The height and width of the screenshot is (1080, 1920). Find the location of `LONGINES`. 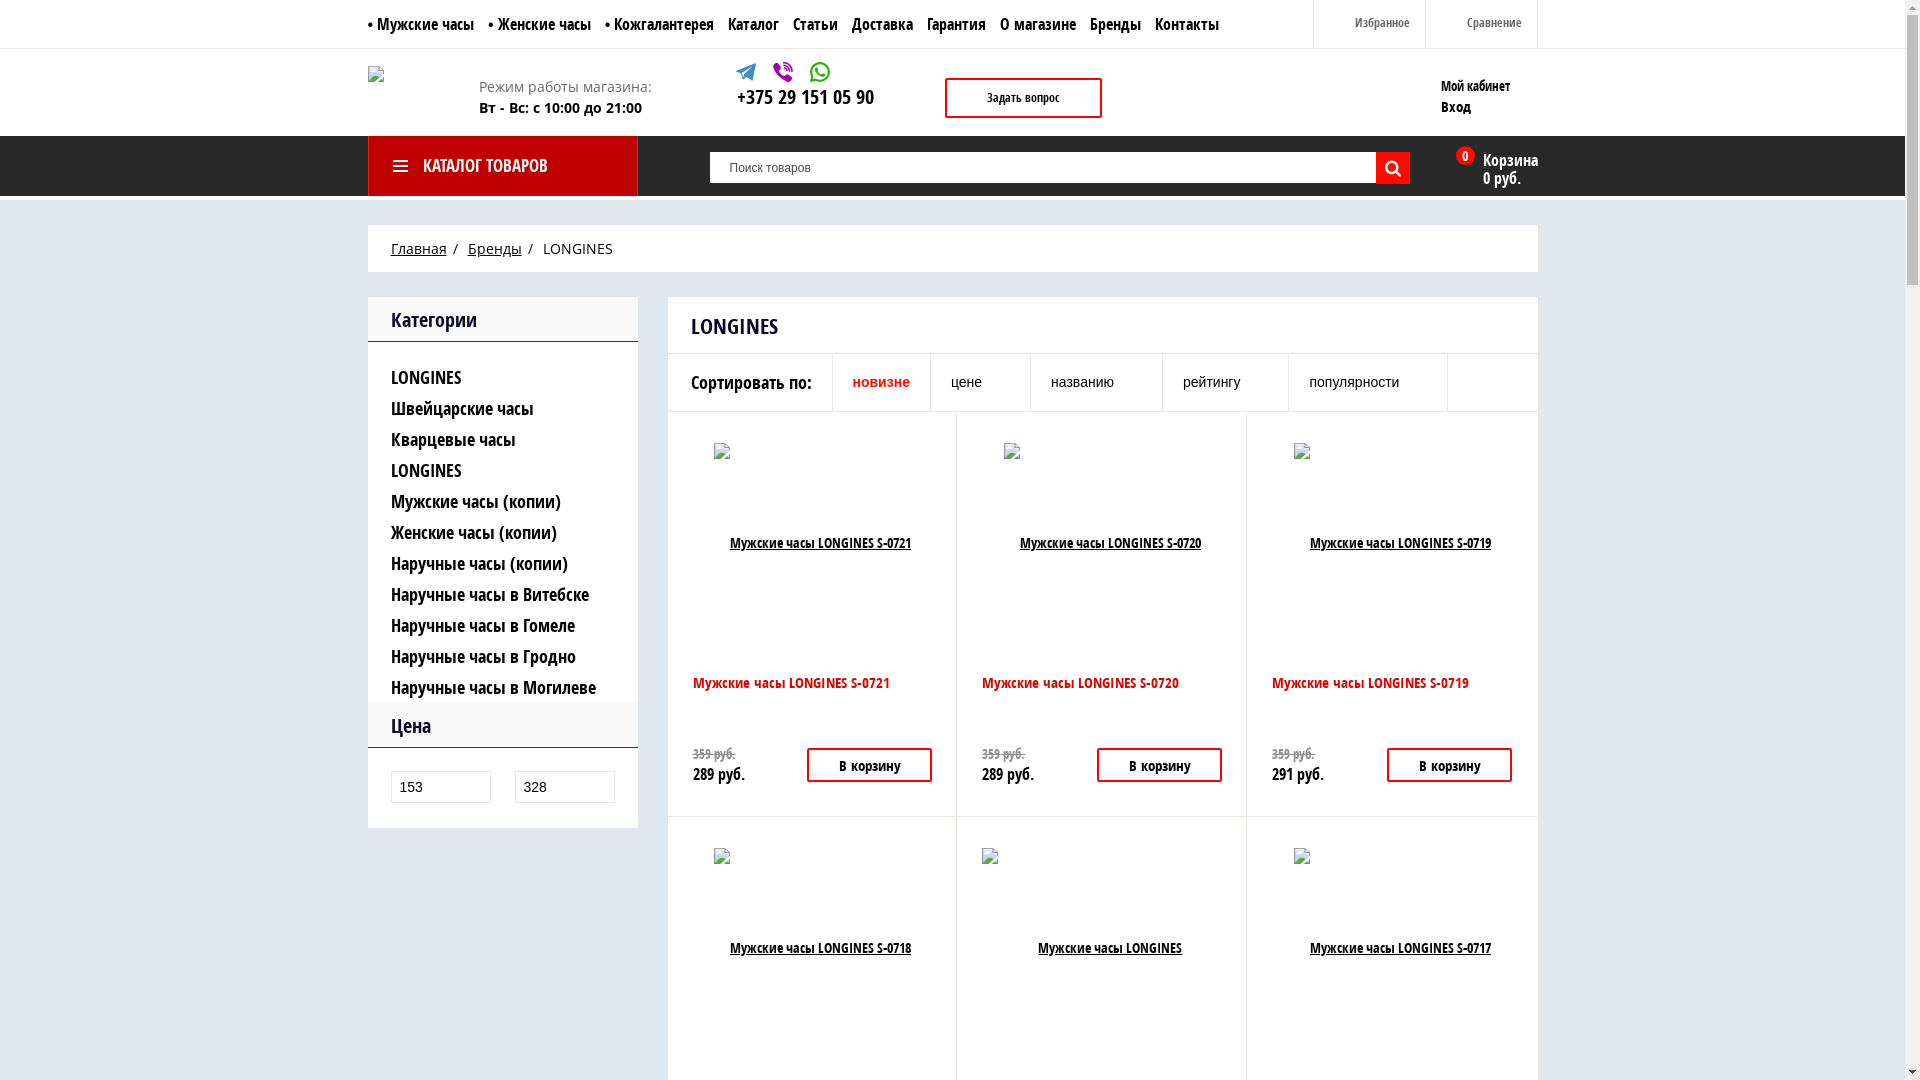

LONGINES is located at coordinates (502, 378).